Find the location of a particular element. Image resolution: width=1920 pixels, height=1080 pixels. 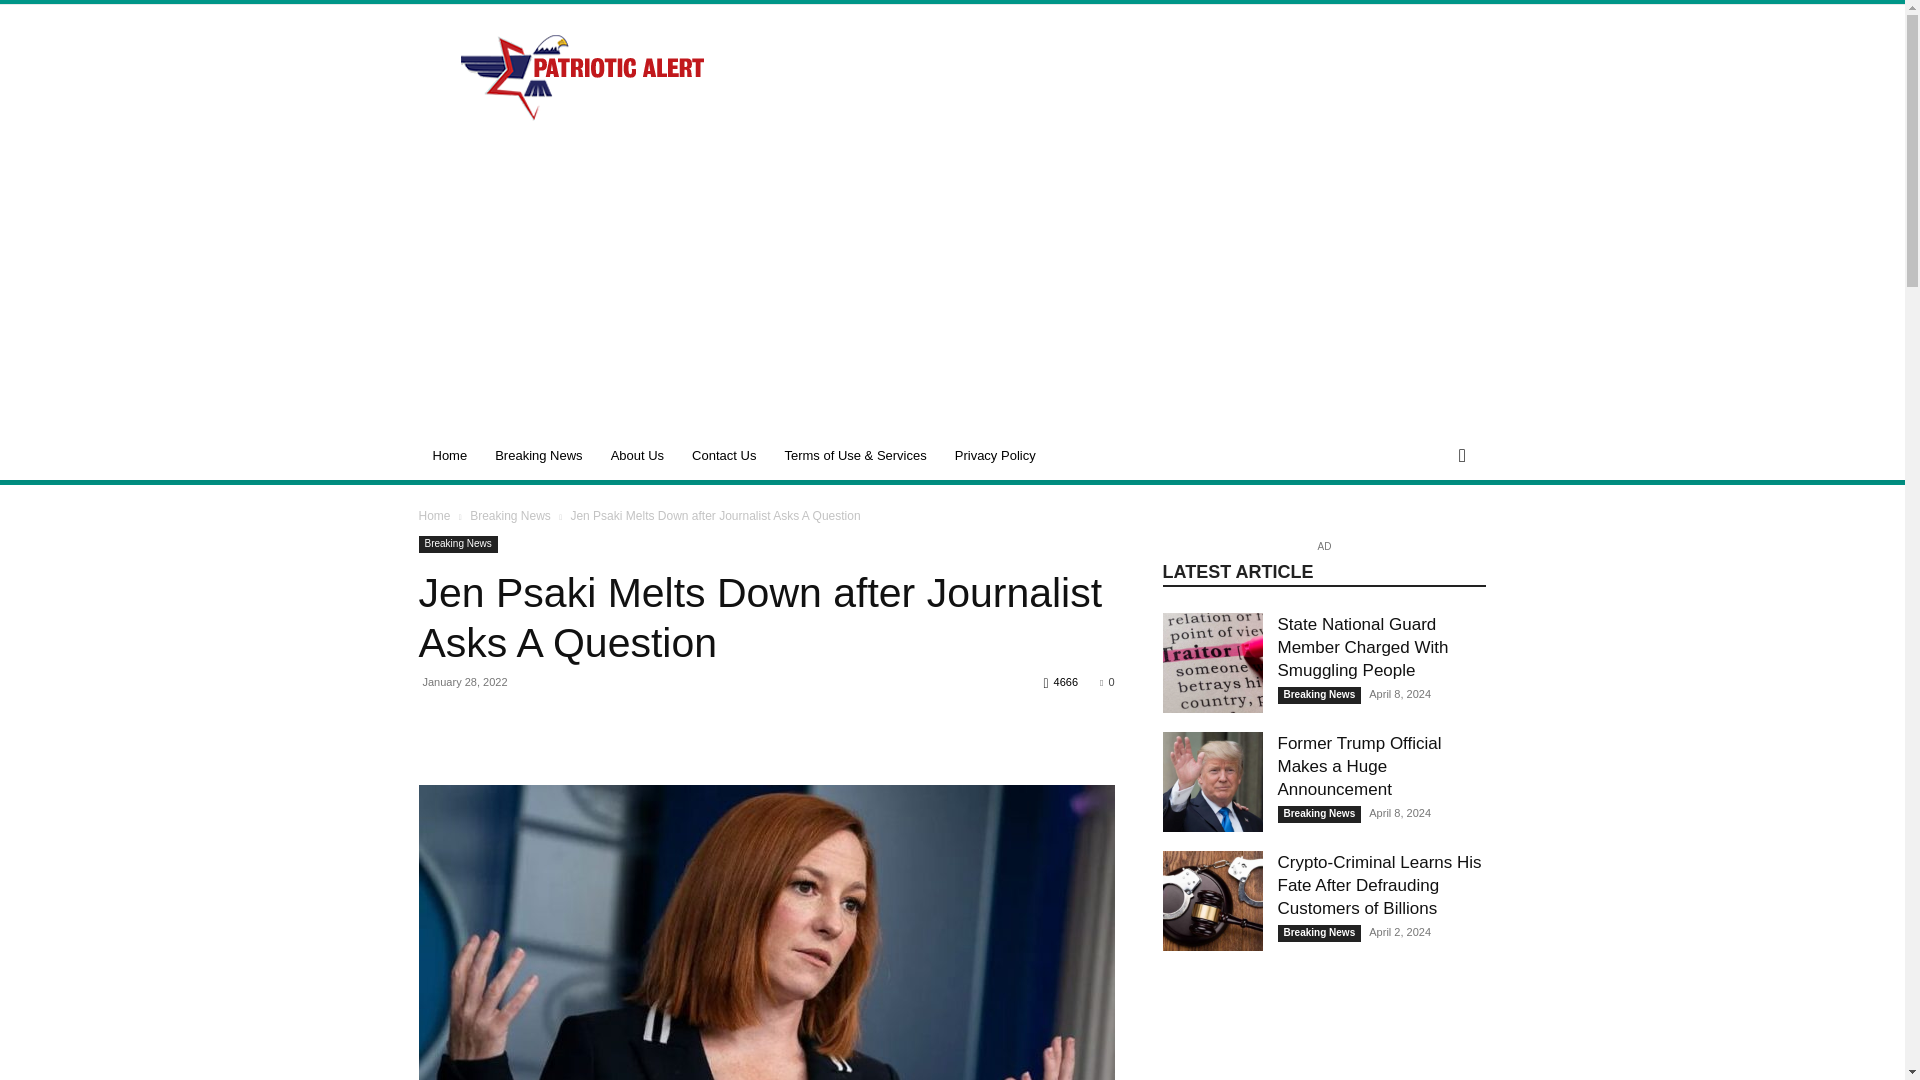

Search is located at coordinates (1428, 535).